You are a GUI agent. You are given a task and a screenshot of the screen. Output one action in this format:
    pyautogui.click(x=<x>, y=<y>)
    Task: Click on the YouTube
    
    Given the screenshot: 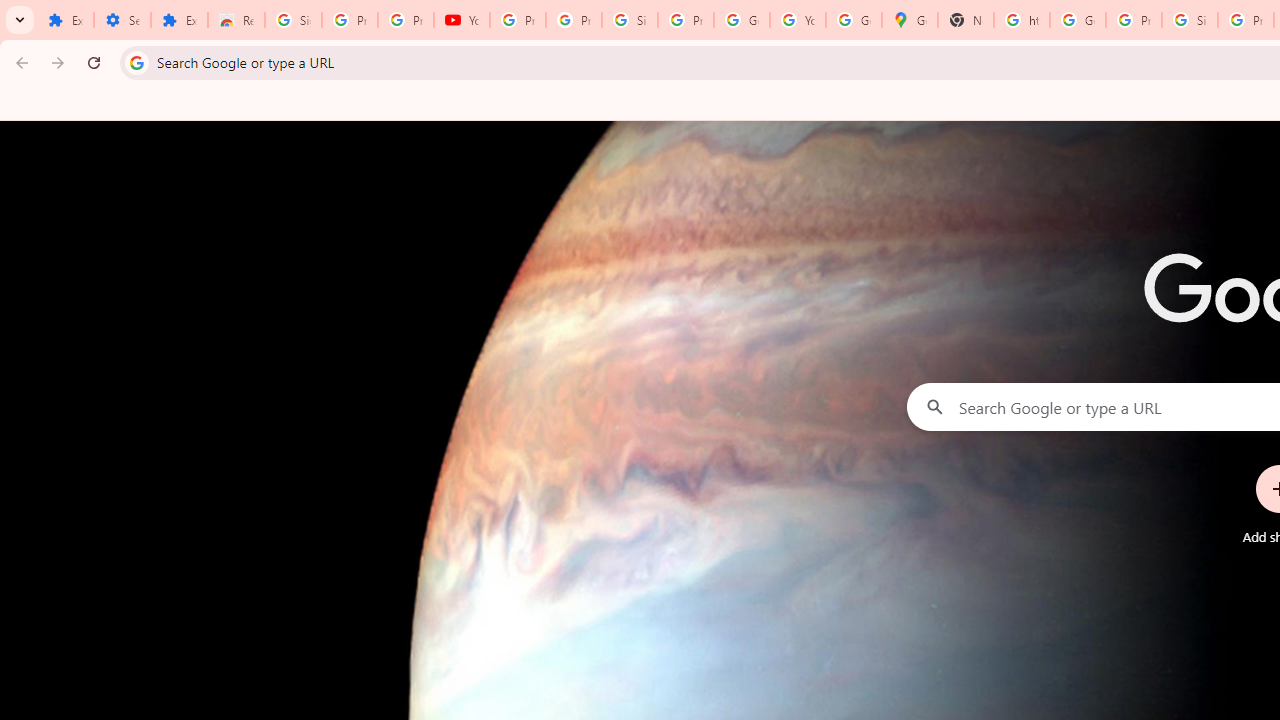 What is the action you would take?
    pyautogui.click(x=798, y=20)
    